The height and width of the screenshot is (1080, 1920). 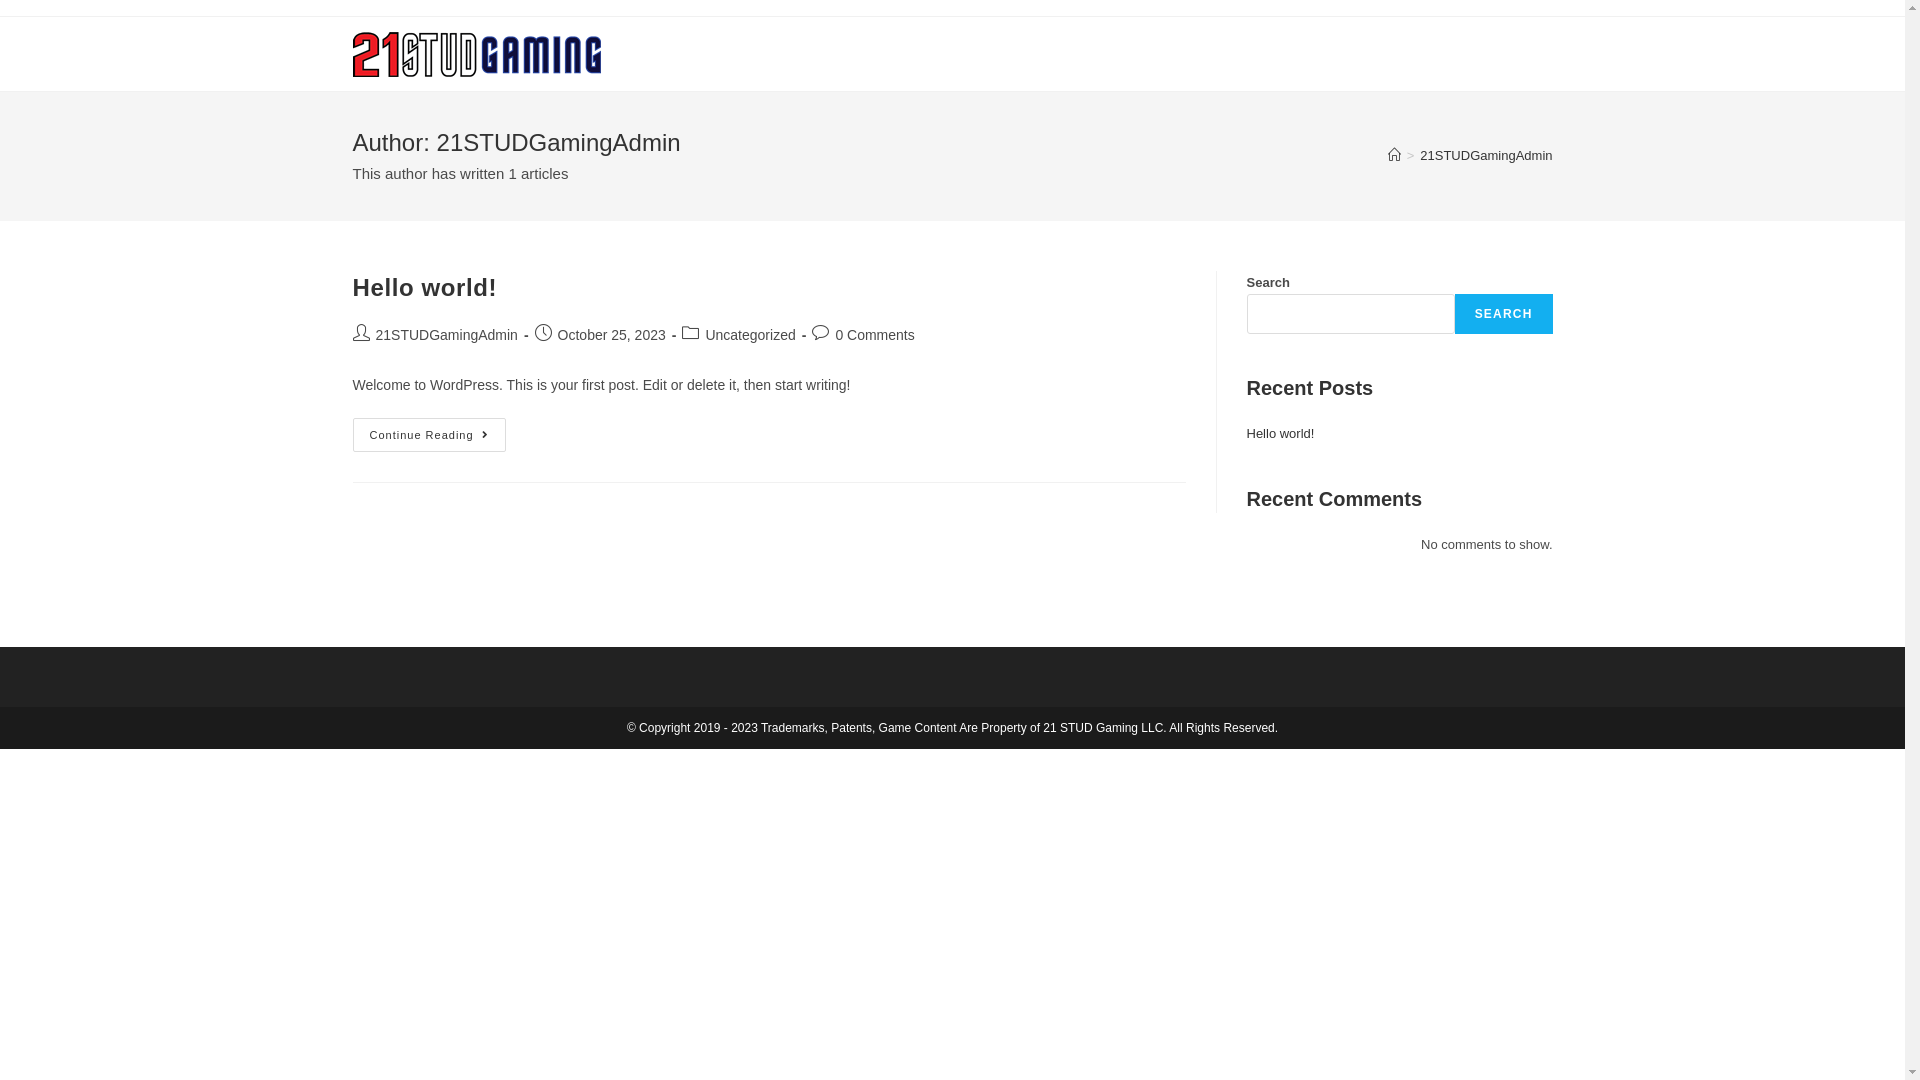 What do you see at coordinates (874, 335) in the screenshot?
I see `0 Comments` at bounding box center [874, 335].